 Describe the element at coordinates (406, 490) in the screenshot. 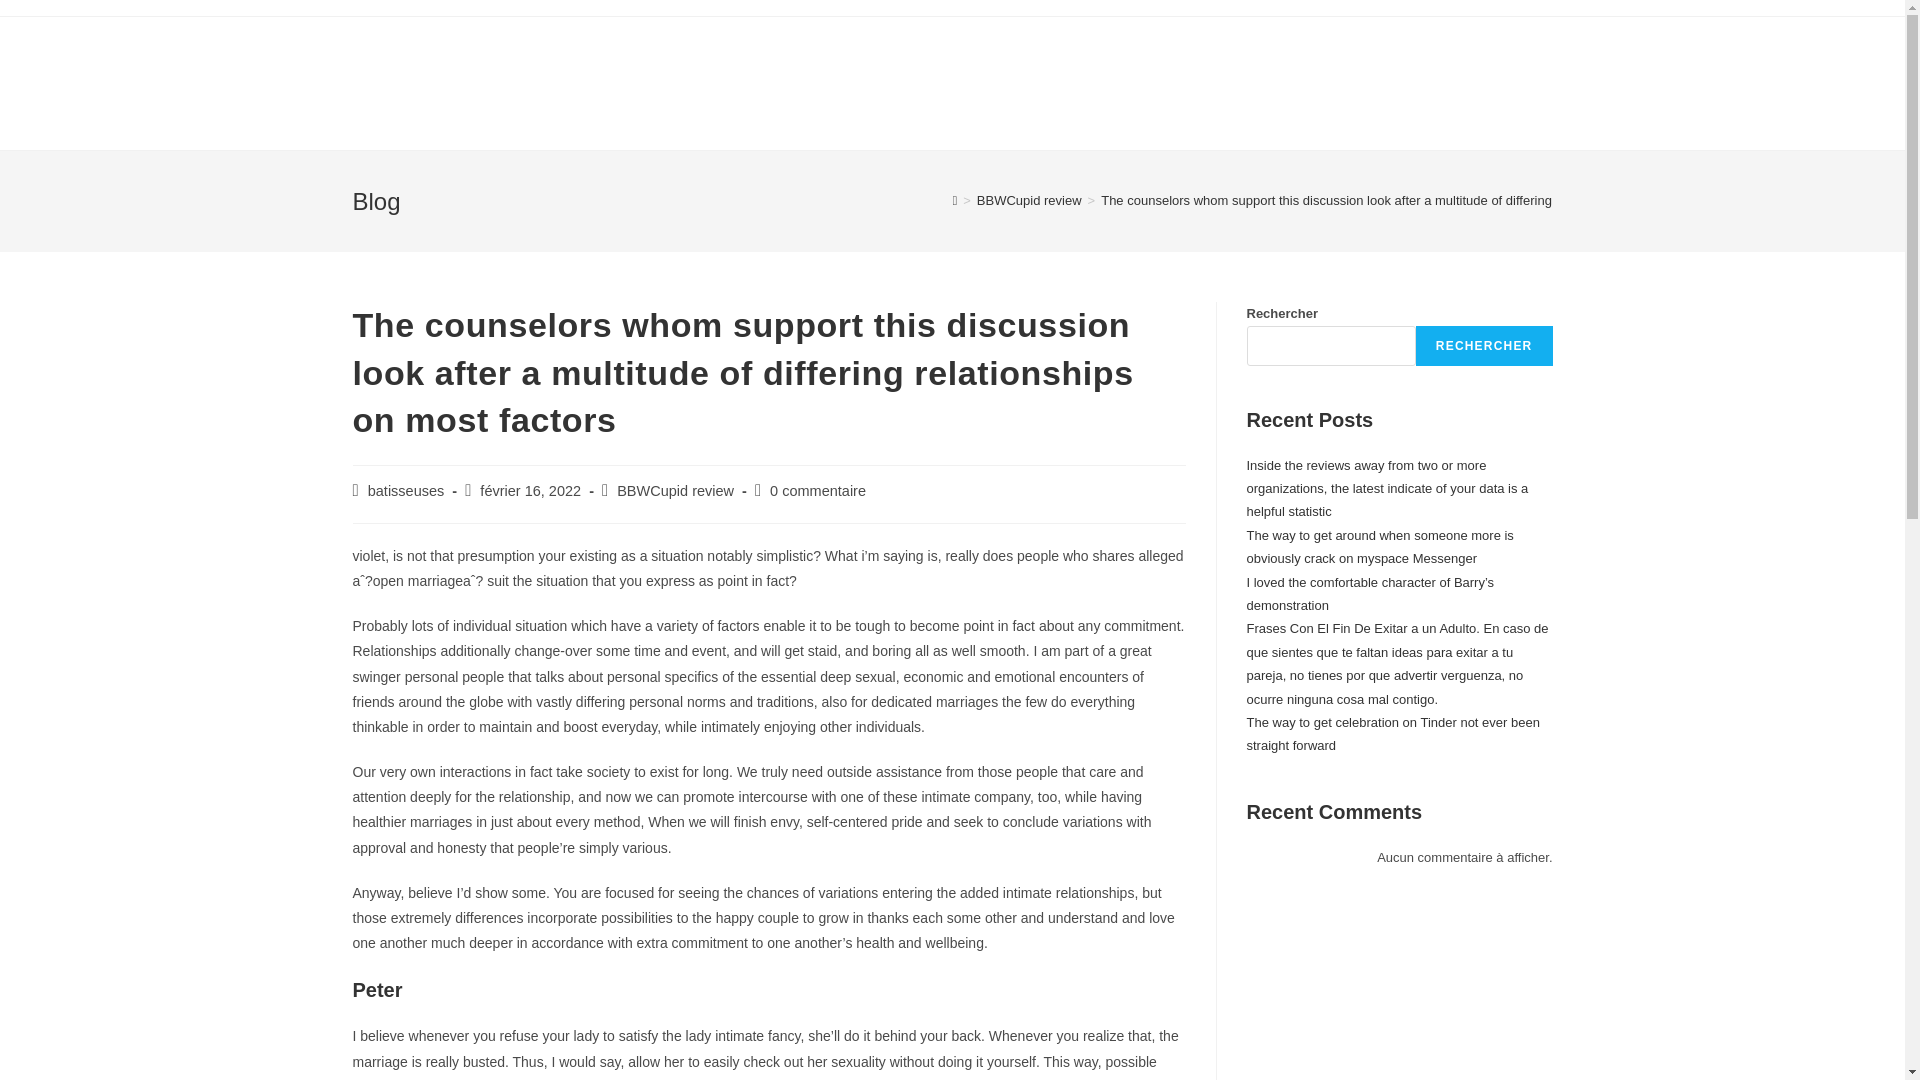

I see `Articles par batisseuses` at that location.